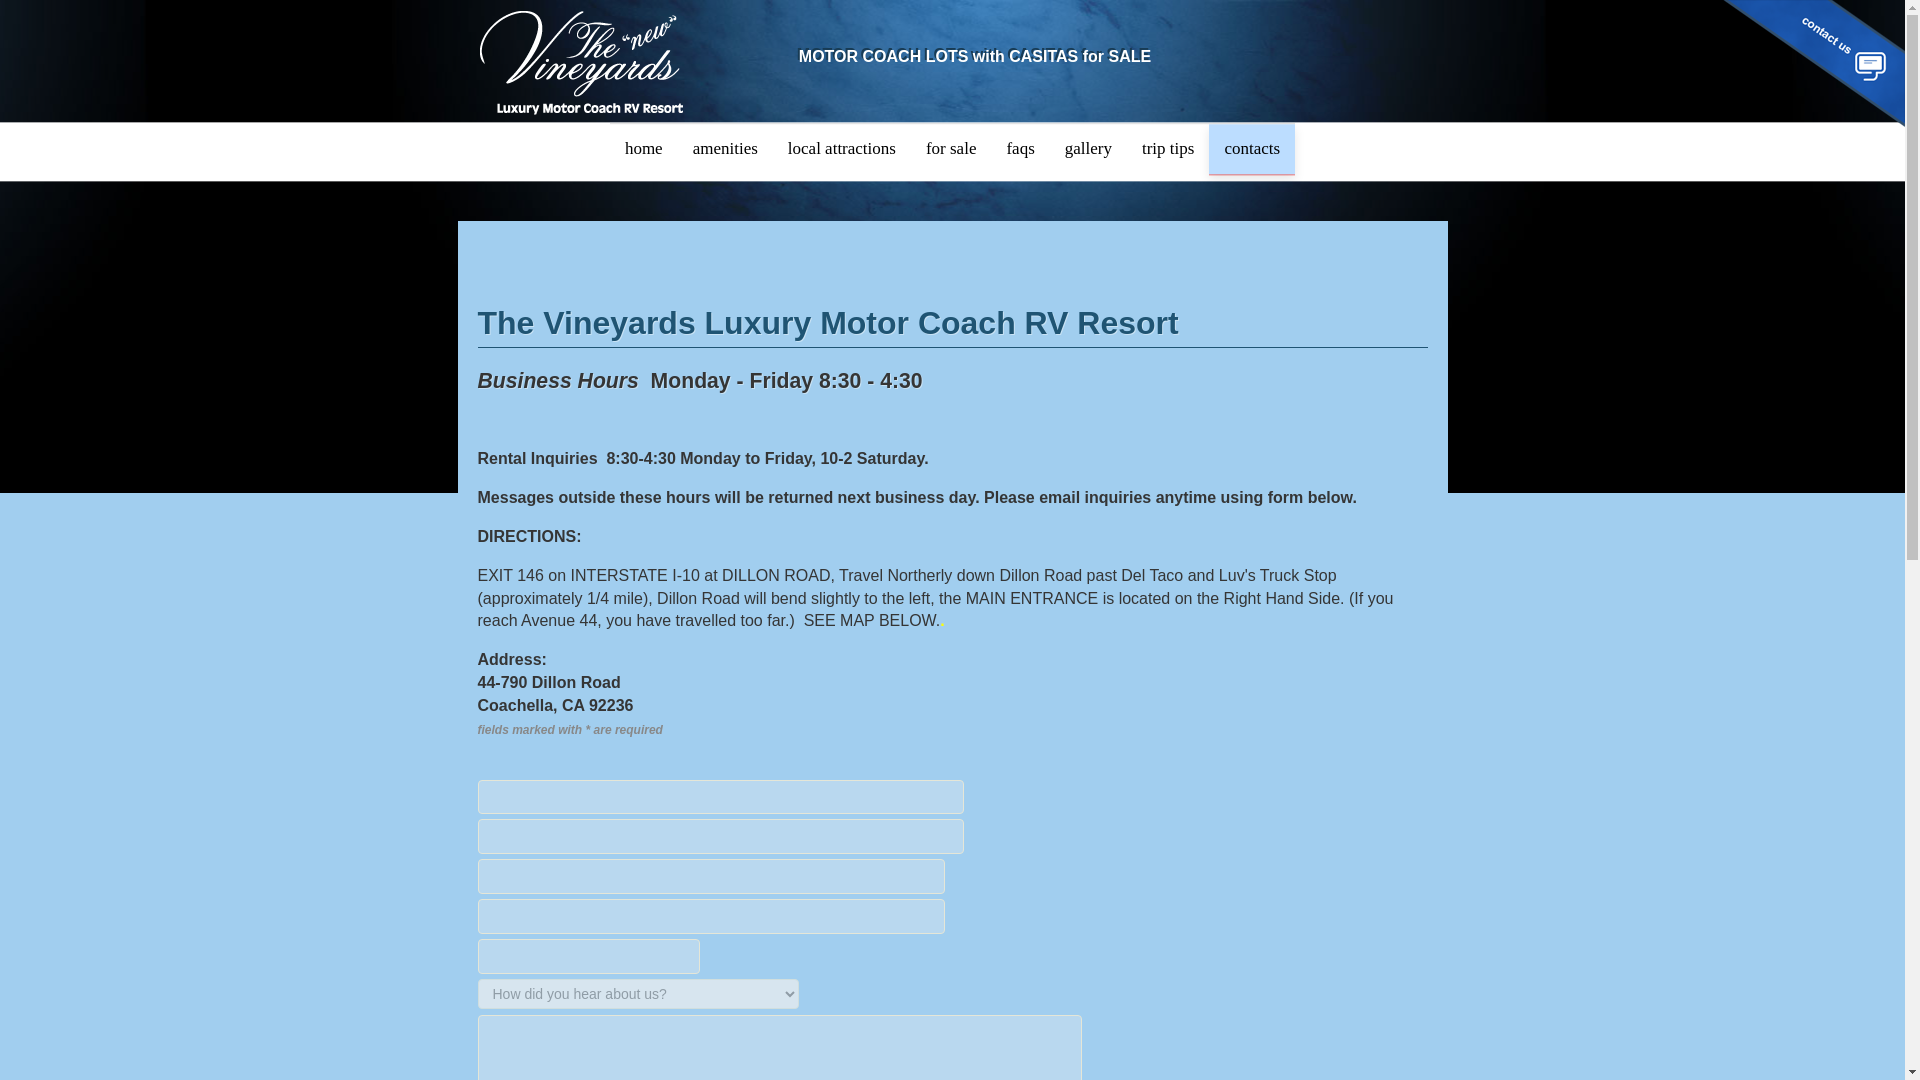 The image size is (1920, 1080). I want to click on fill in your name, so click(720, 797).